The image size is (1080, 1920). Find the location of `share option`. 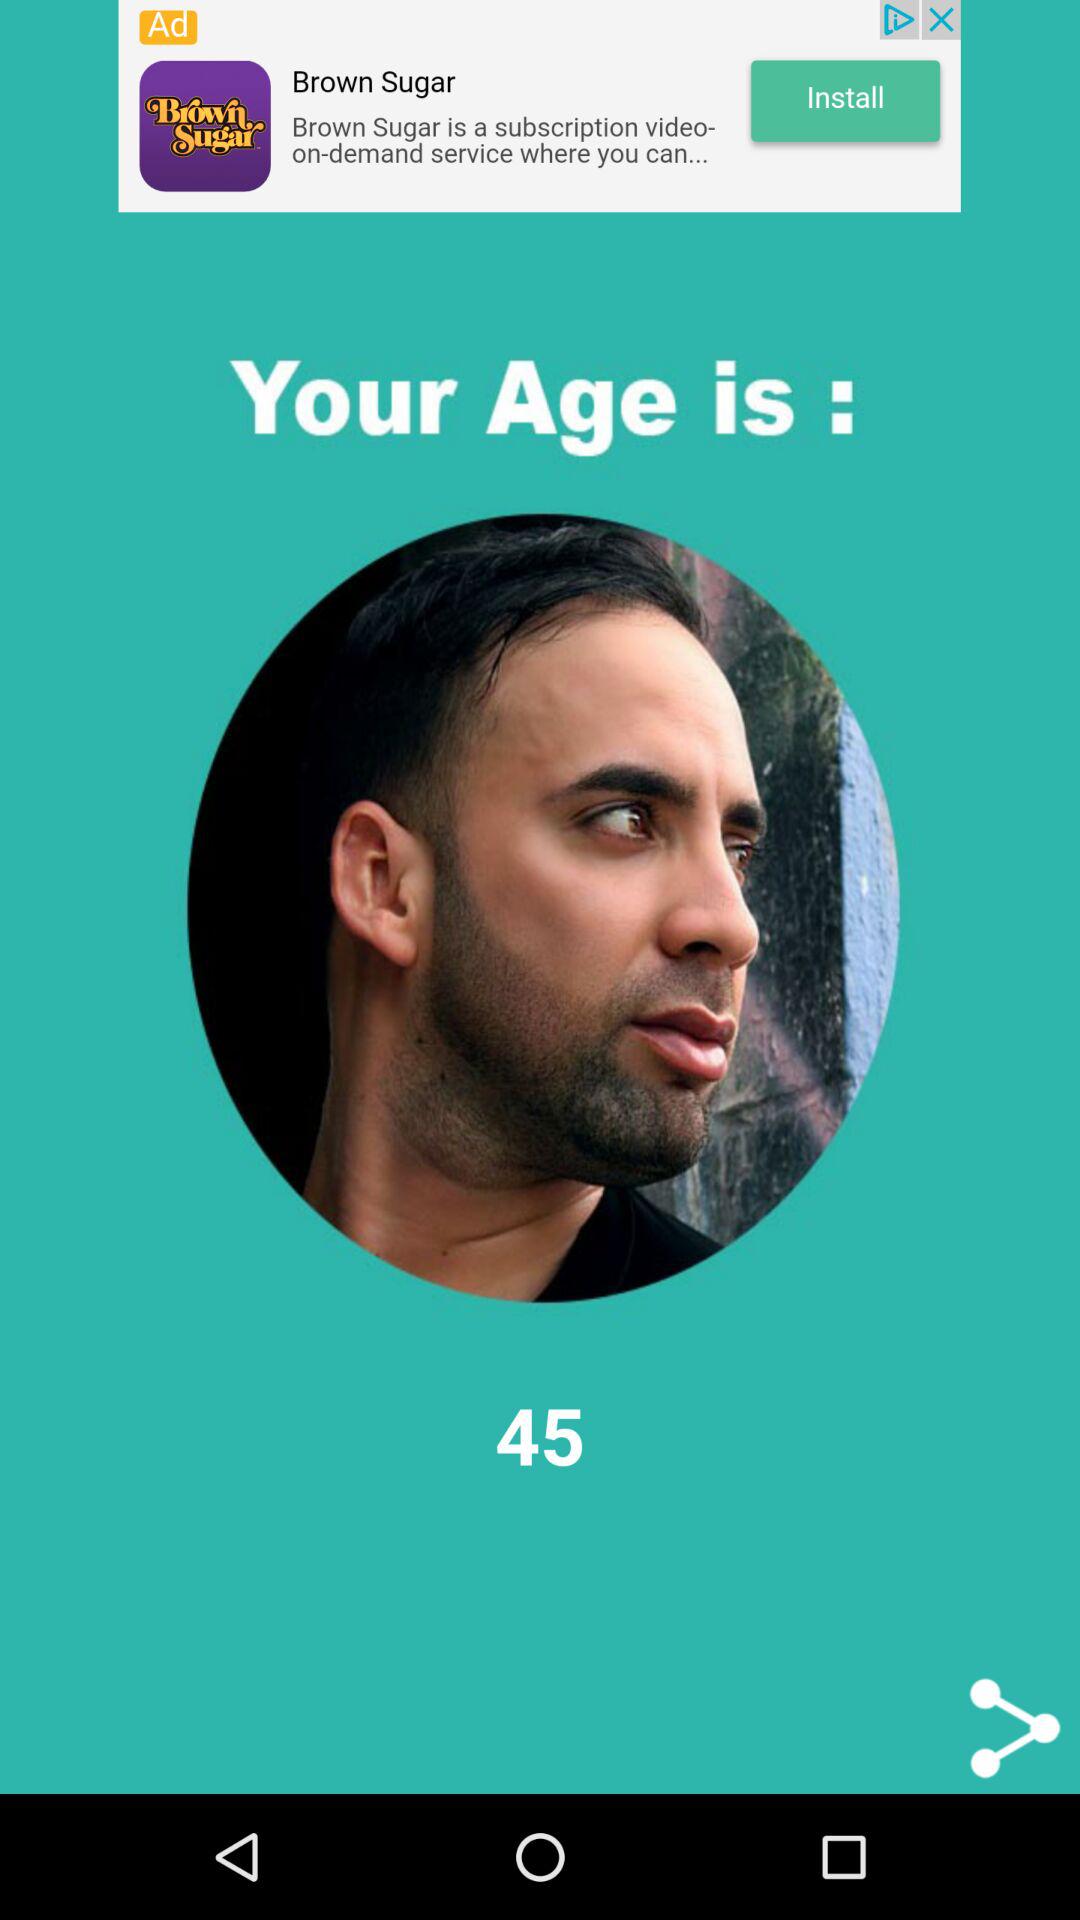

share option is located at coordinates (1014, 1728).